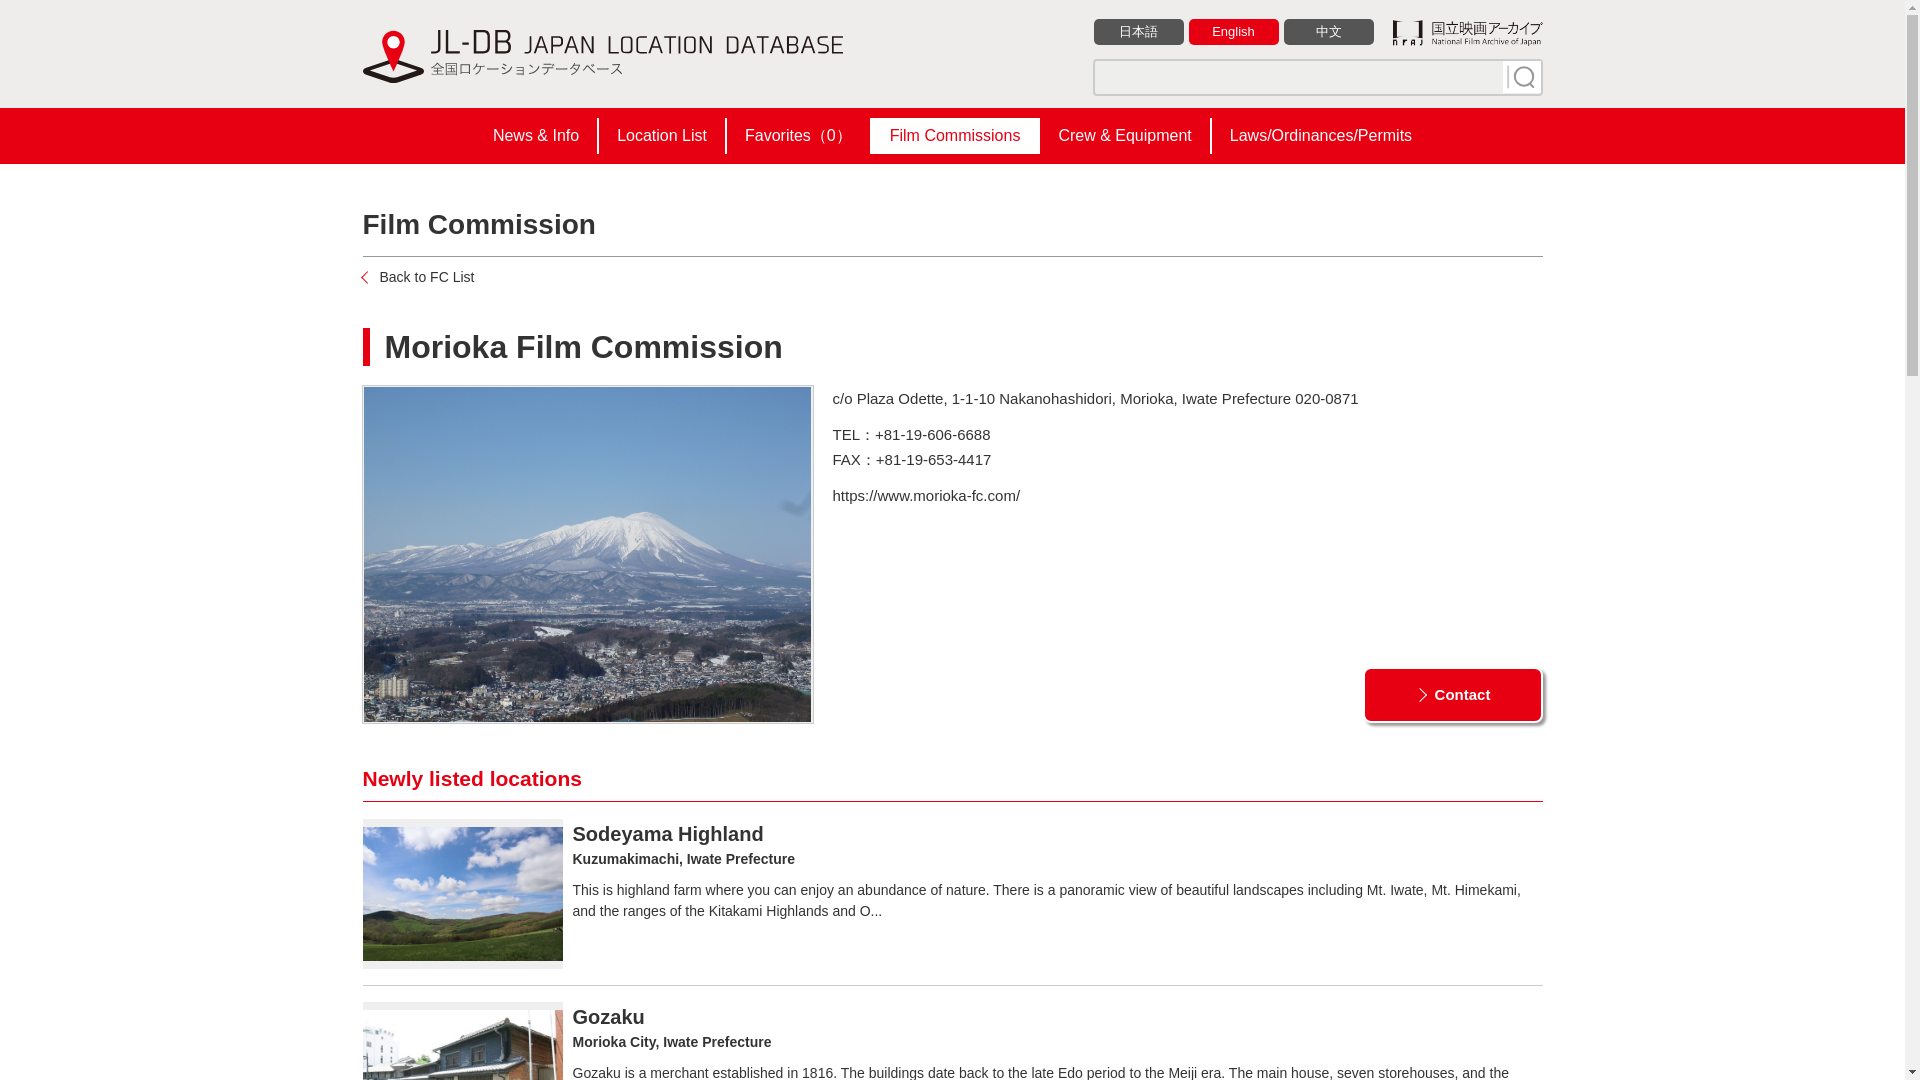  What do you see at coordinates (1451, 695) in the screenshot?
I see `Contact` at bounding box center [1451, 695].